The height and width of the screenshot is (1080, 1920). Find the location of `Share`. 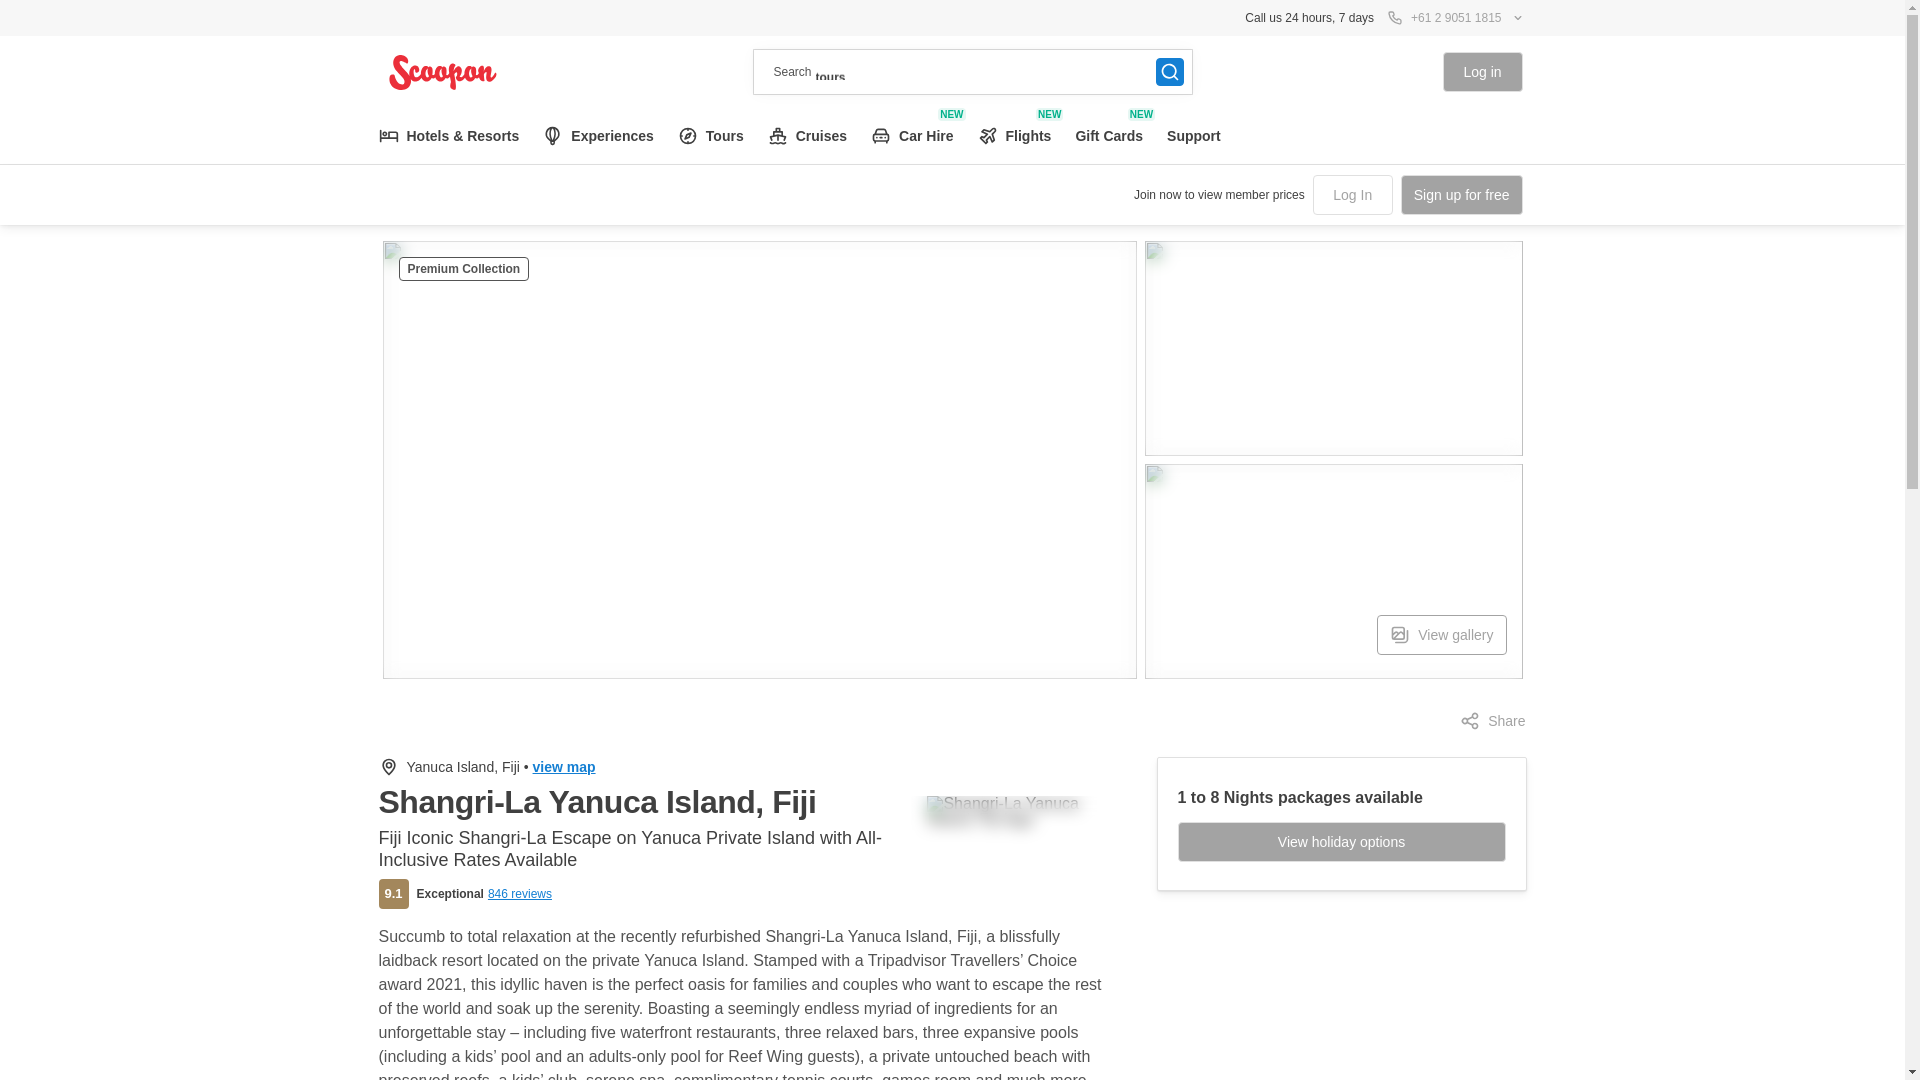

Share is located at coordinates (442, 71).